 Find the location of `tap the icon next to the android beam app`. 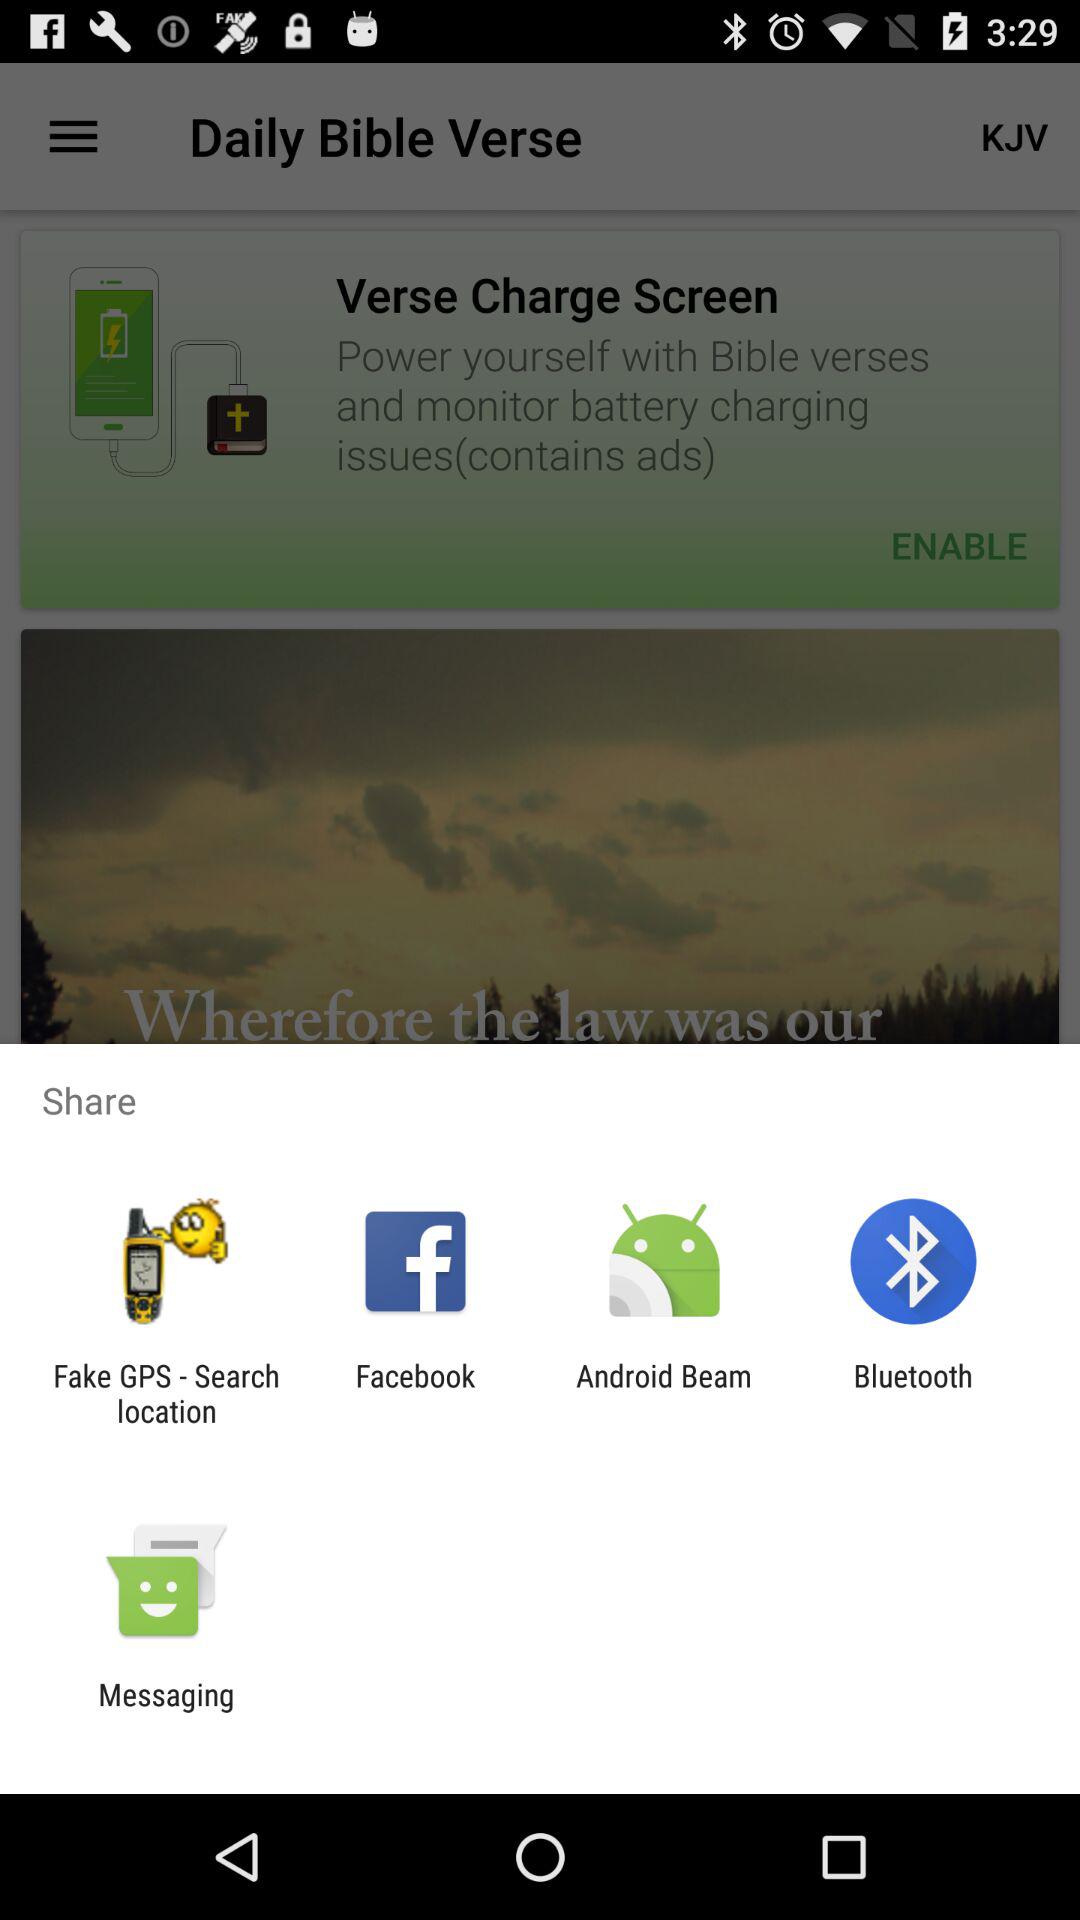

tap the icon next to the android beam app is located at coordinates (415, 1393).